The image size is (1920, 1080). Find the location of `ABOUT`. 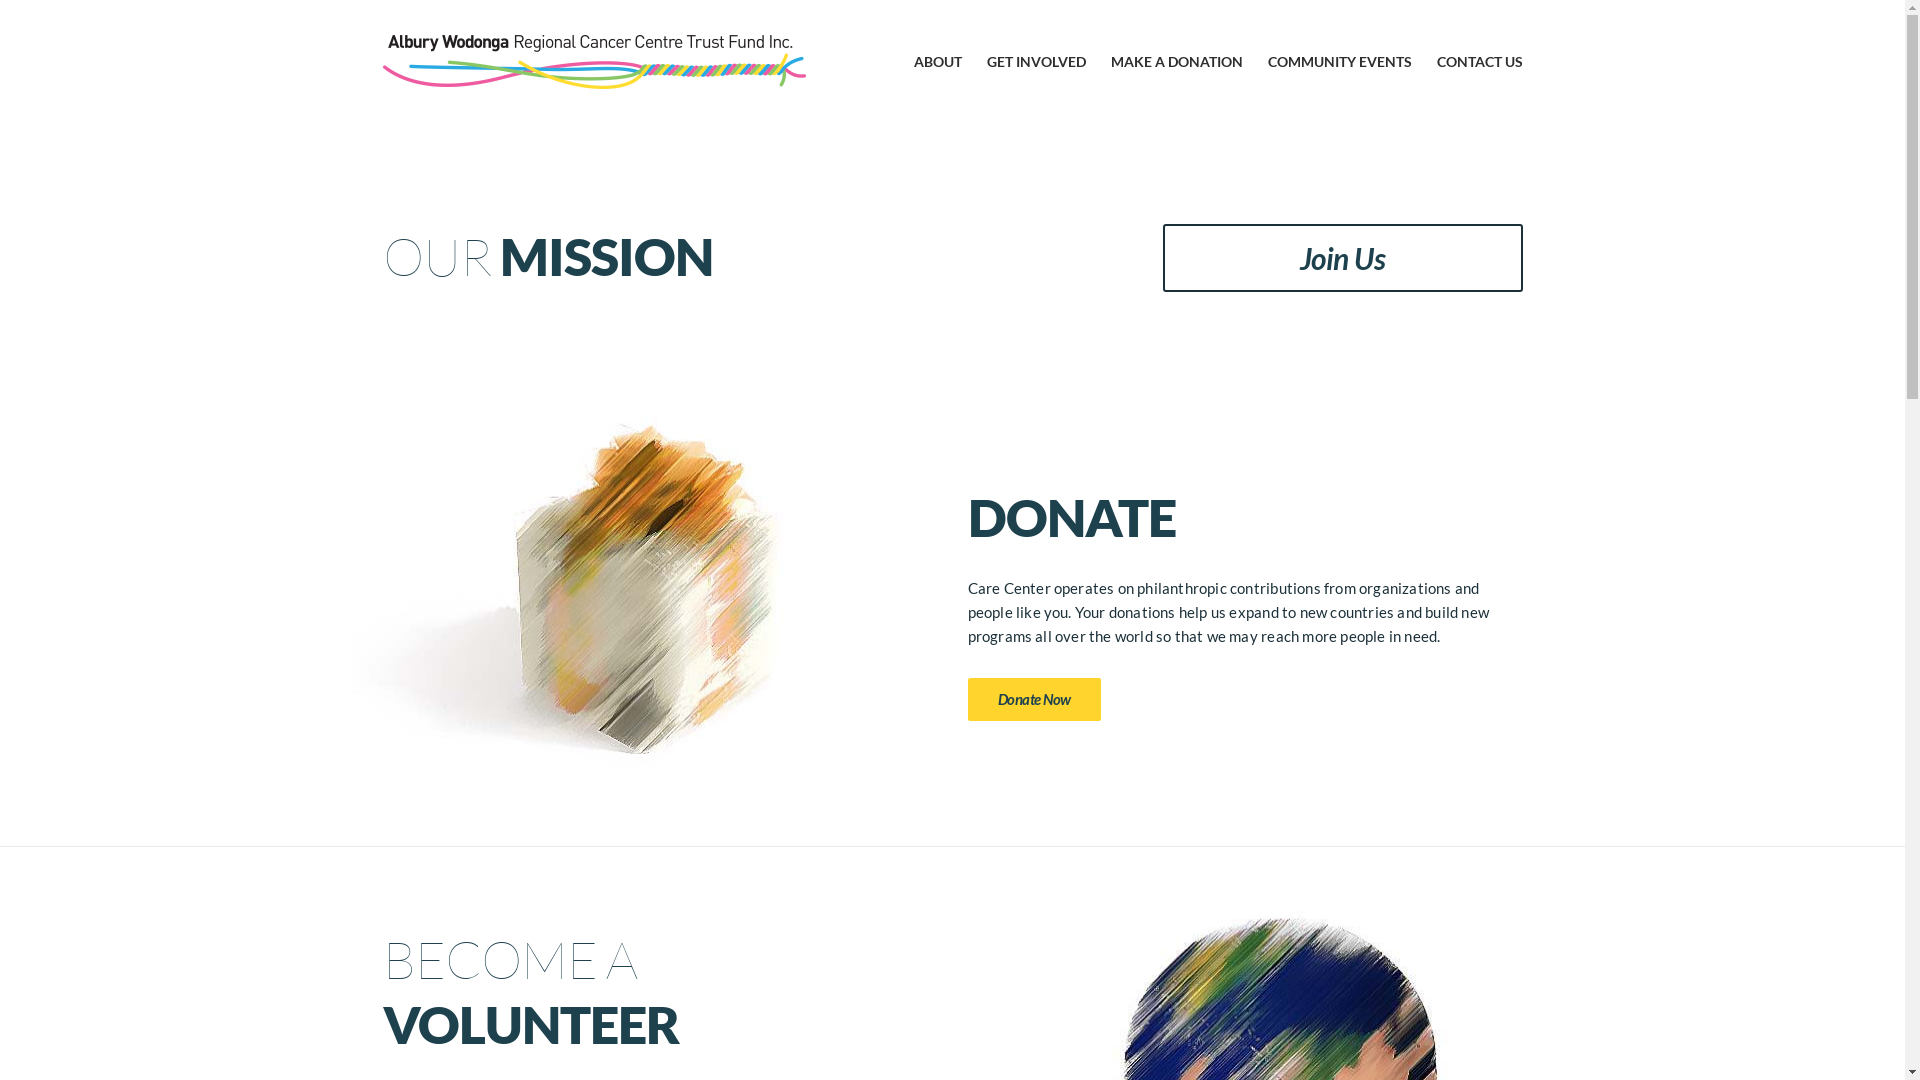

ABOUT is located at coordinates (938, 62).